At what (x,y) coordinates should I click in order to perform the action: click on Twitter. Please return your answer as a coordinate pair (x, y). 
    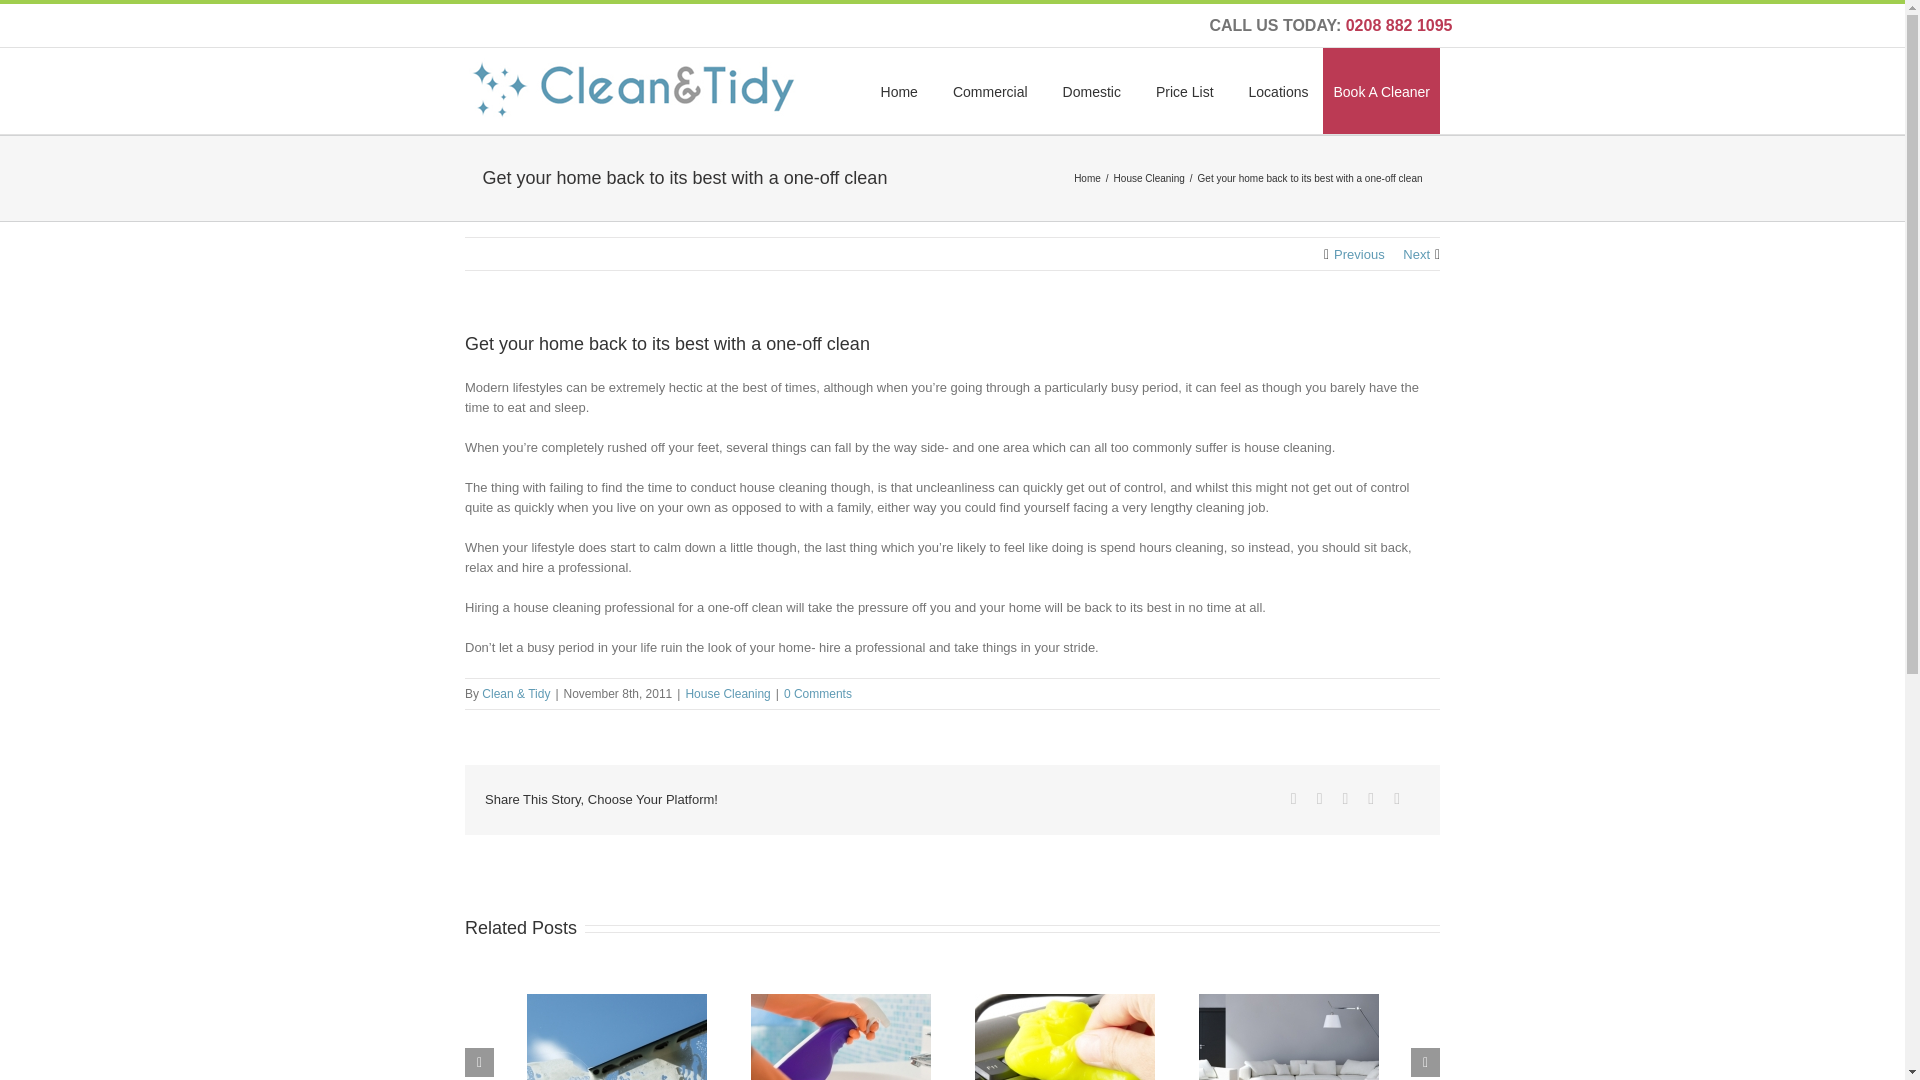
    Looking at the image, I should click on (1320, 798).